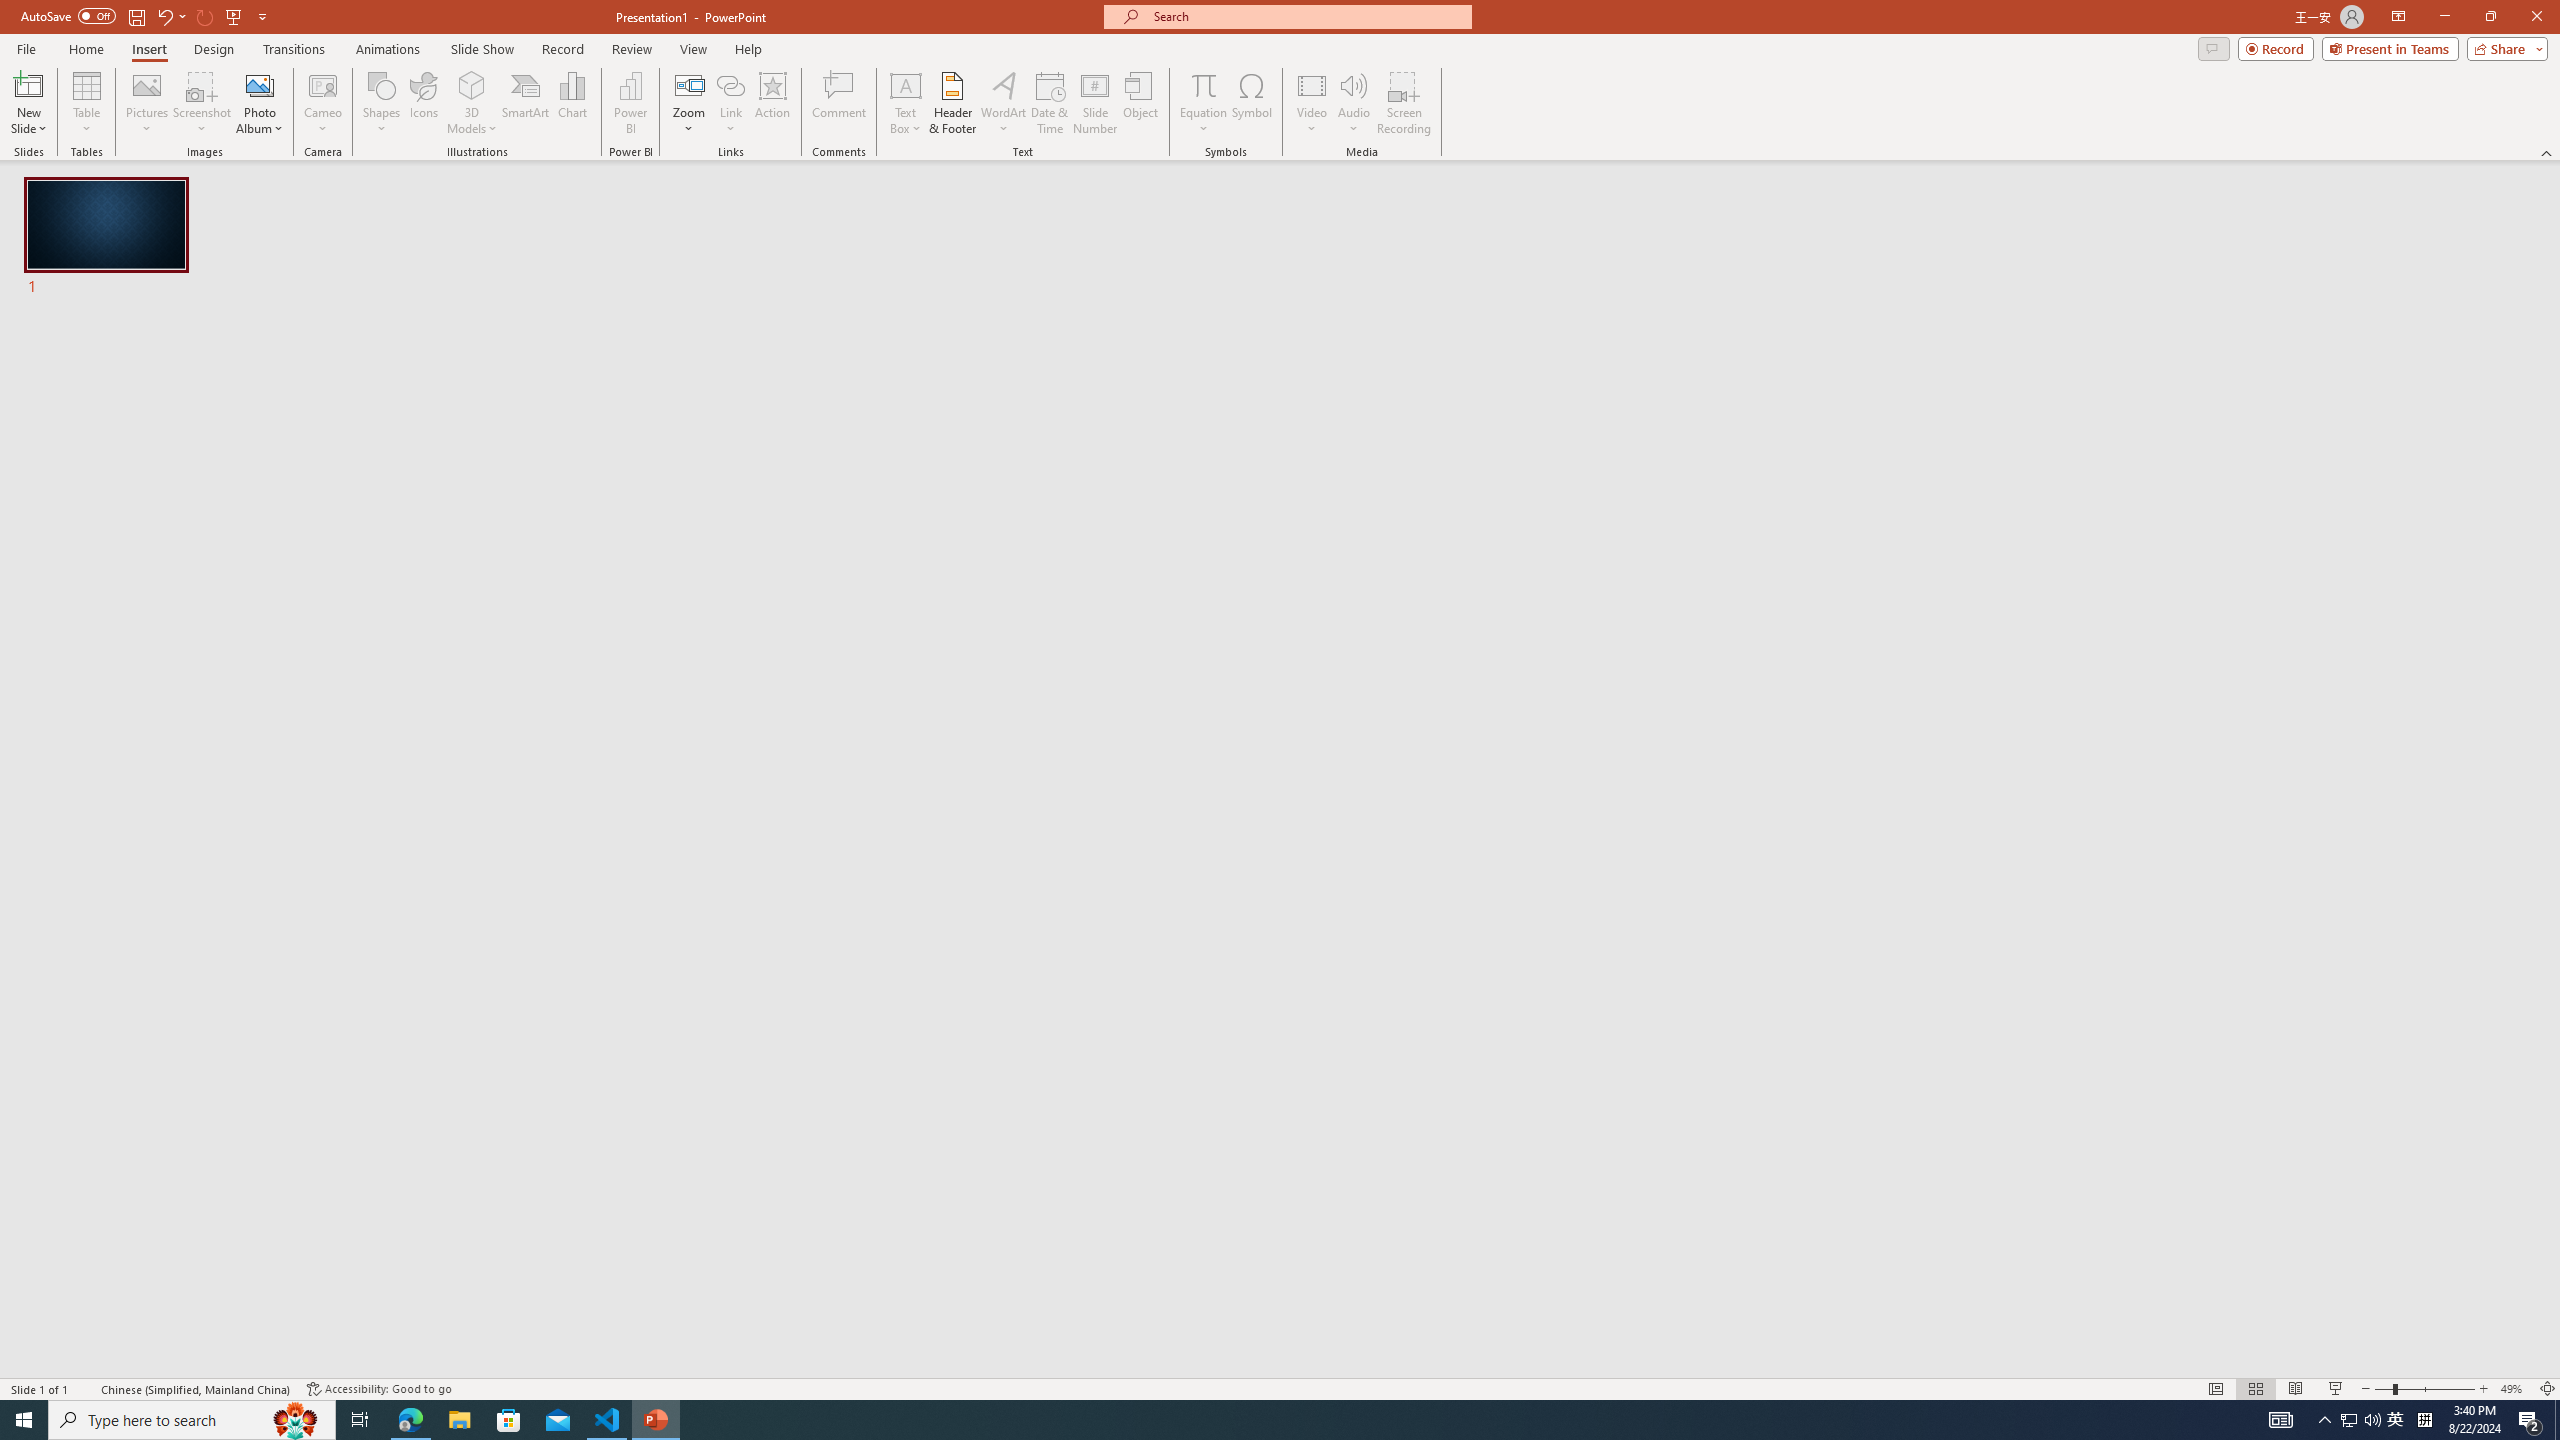 This screenshot has height=1440, width=2560. I want to click on SmartArt..., so click(526, 103).